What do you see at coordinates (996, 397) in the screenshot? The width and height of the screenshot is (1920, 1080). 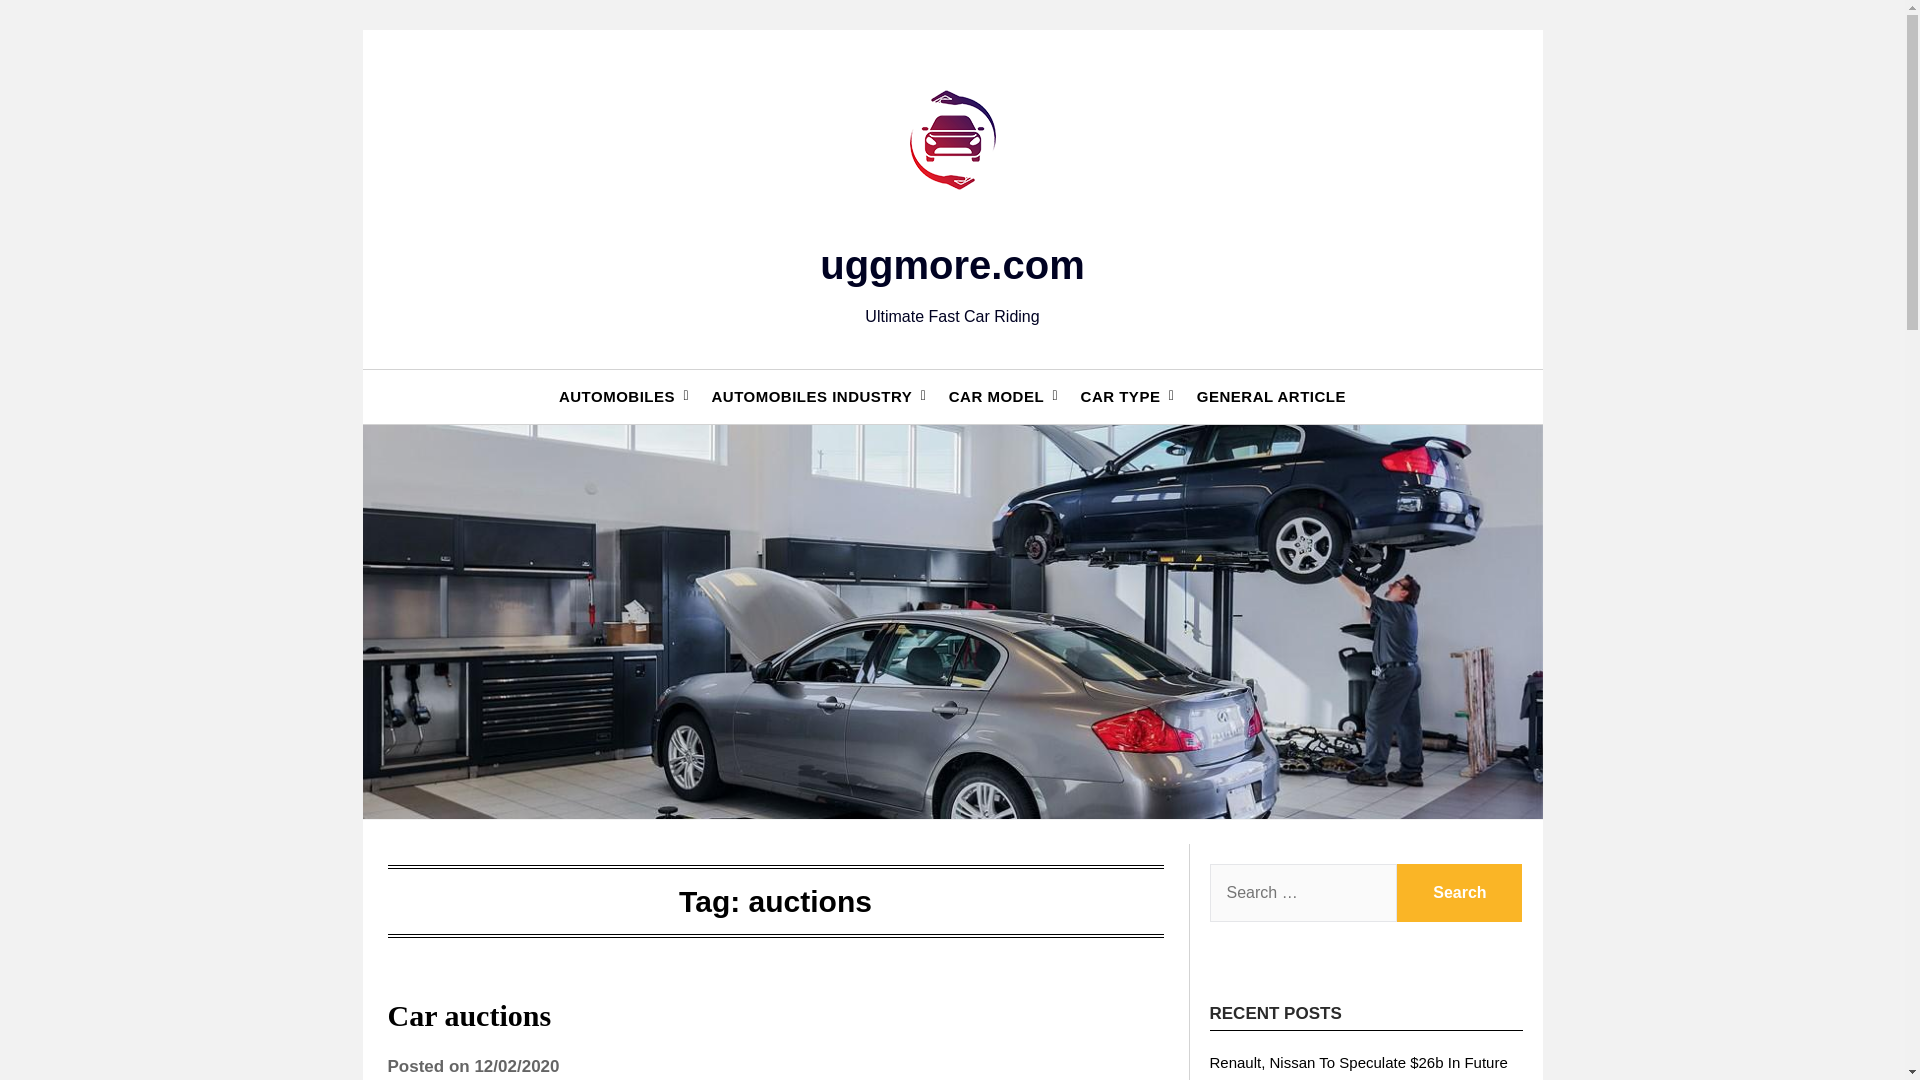 I see `CAR MODEL` at bounding box center [996, 397].